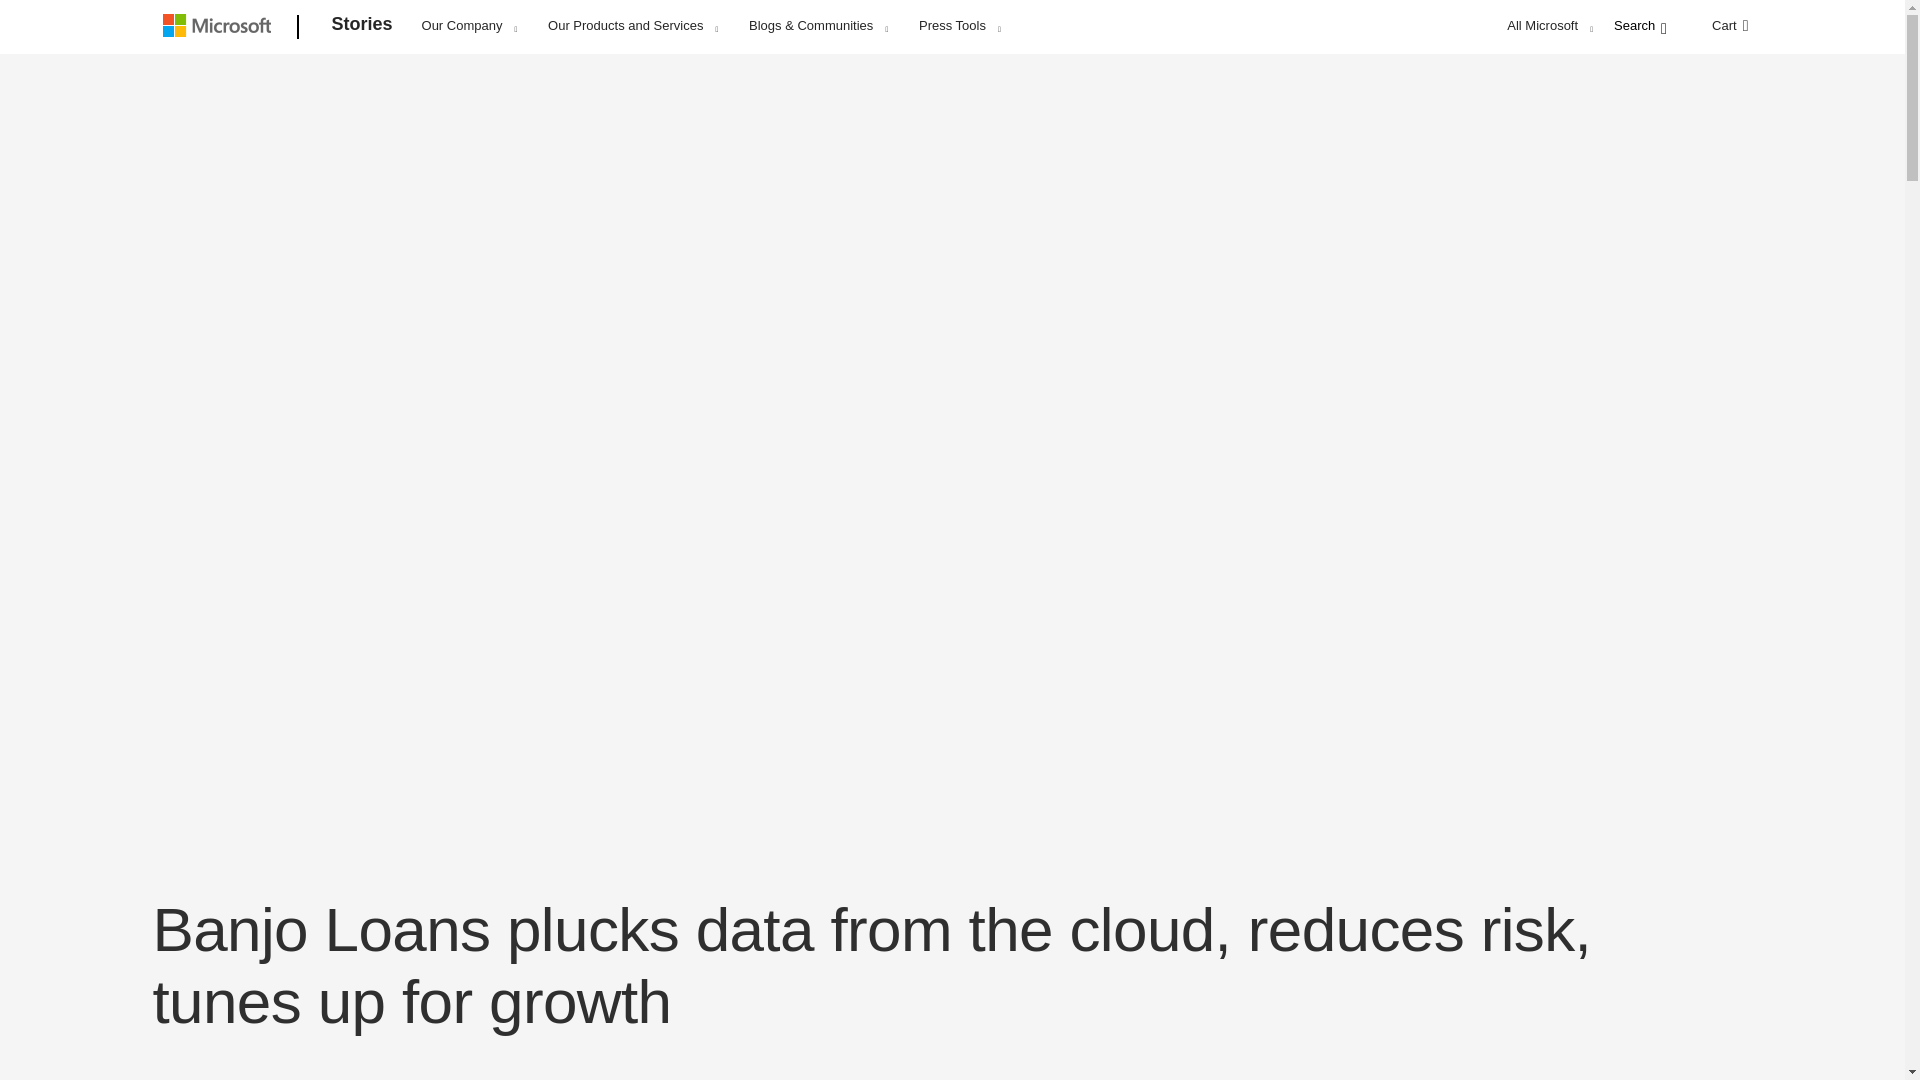 Image resolution: width=1920 pixels, height=1080 pixels. Describe the element at coordinates (220, 28) in the screenshot. I see `Microsoft` at that location.